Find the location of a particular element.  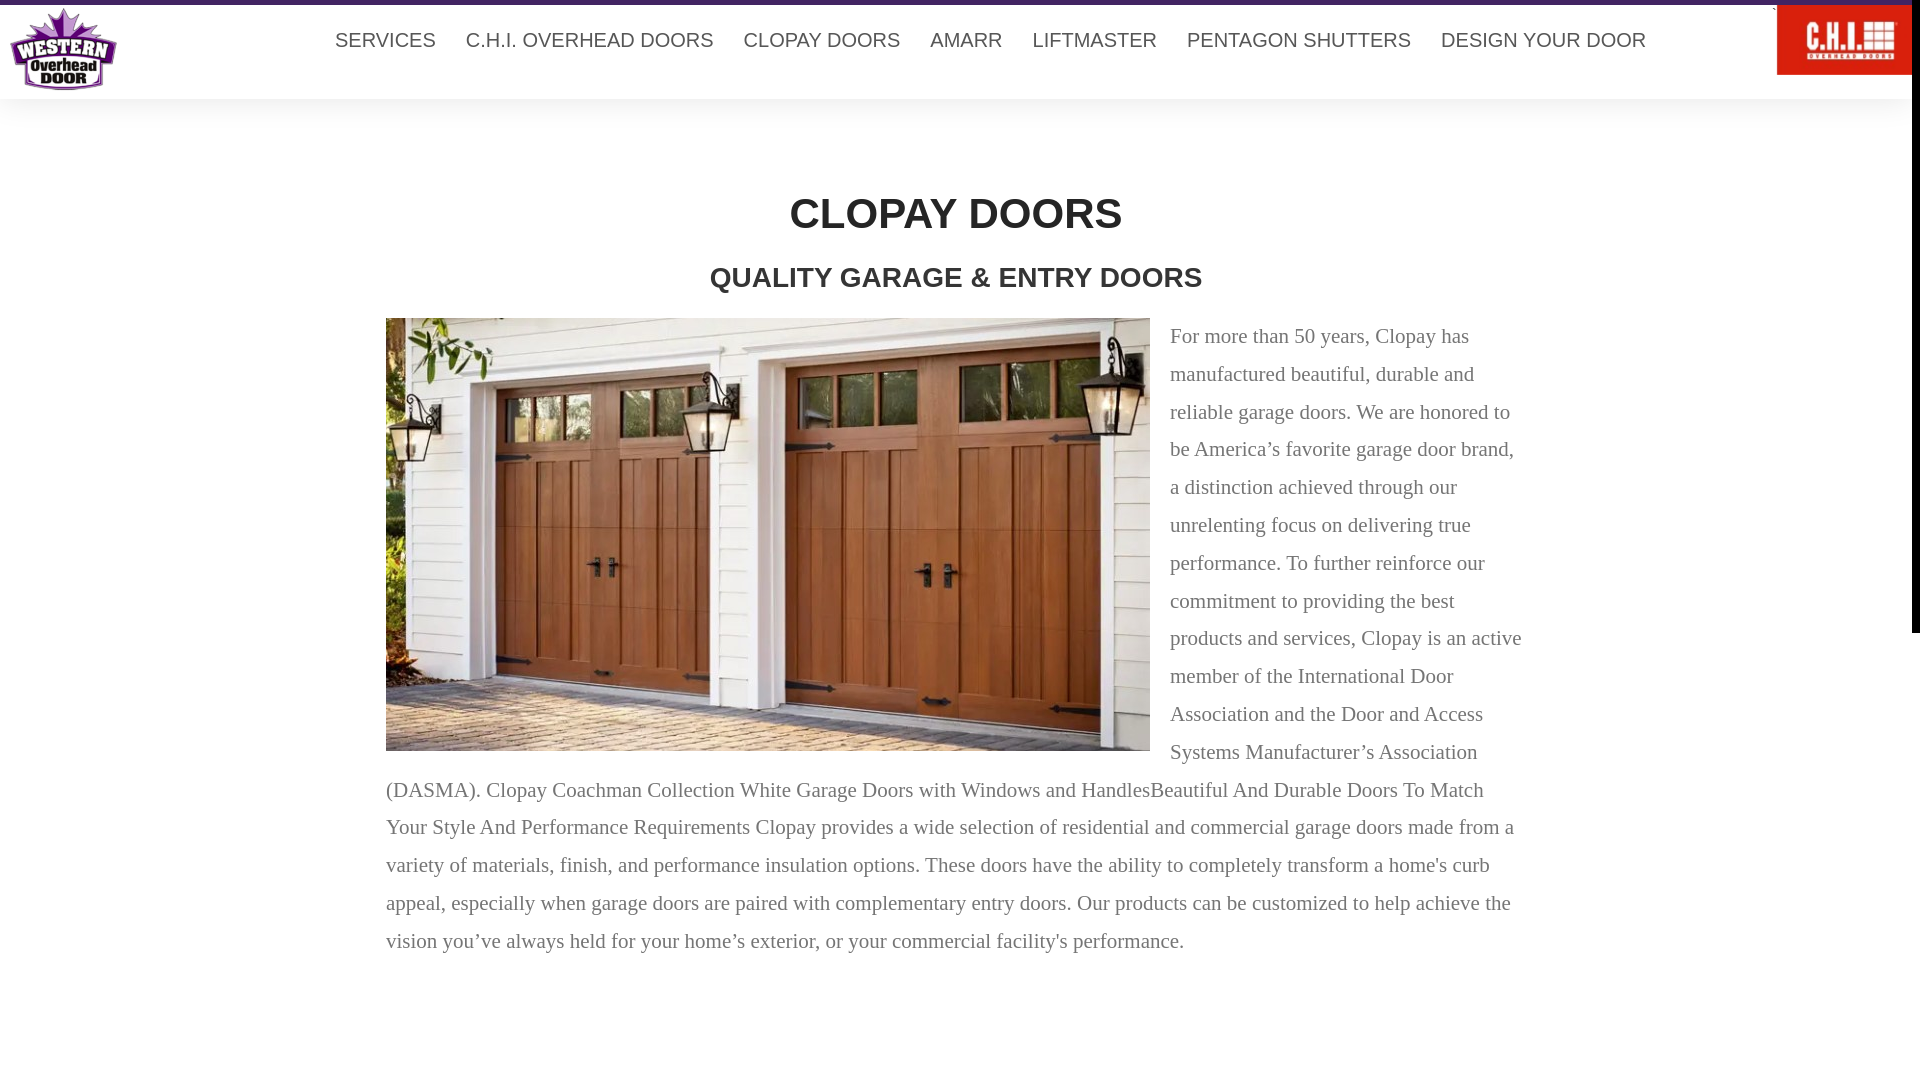

SERVICES is located at coordinates (386, 40).